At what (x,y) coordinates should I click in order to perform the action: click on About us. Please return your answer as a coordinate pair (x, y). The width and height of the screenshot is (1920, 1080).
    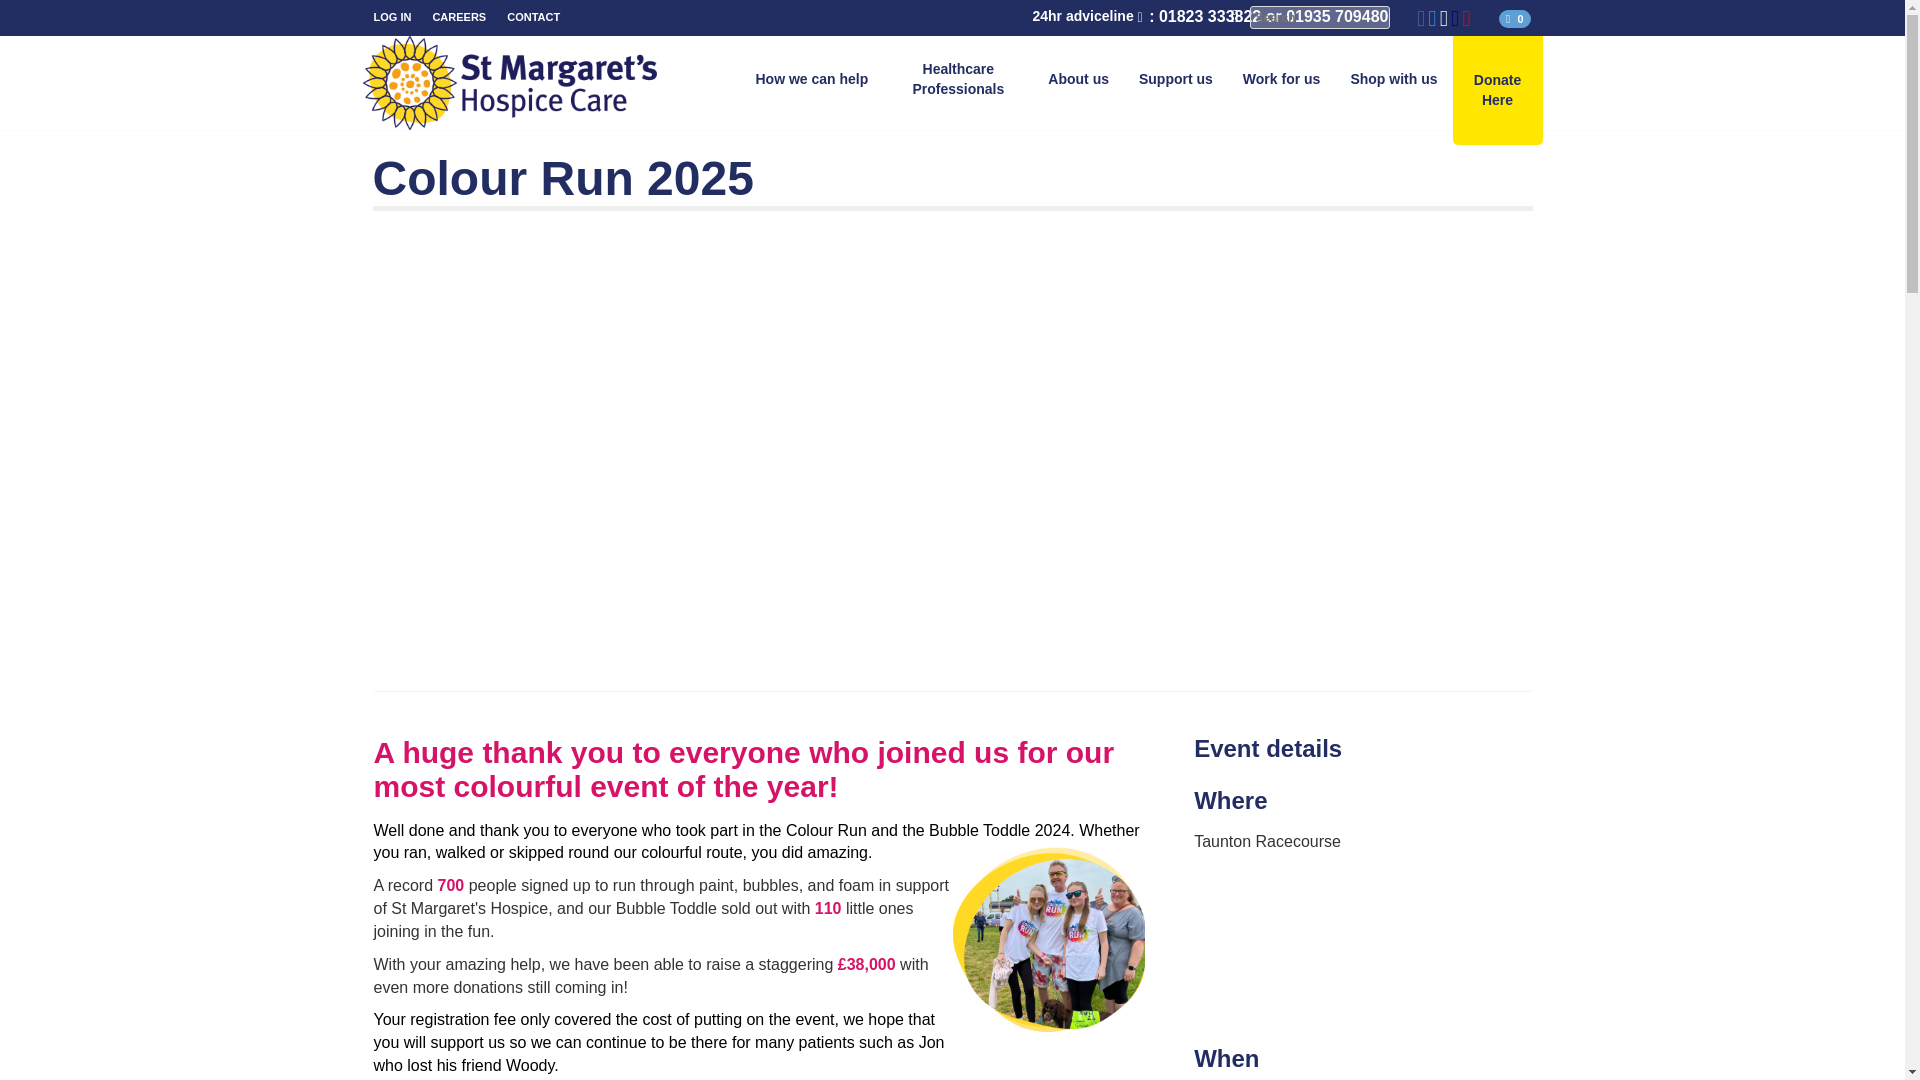
    Looking at the image, I should click on (1078, 80).